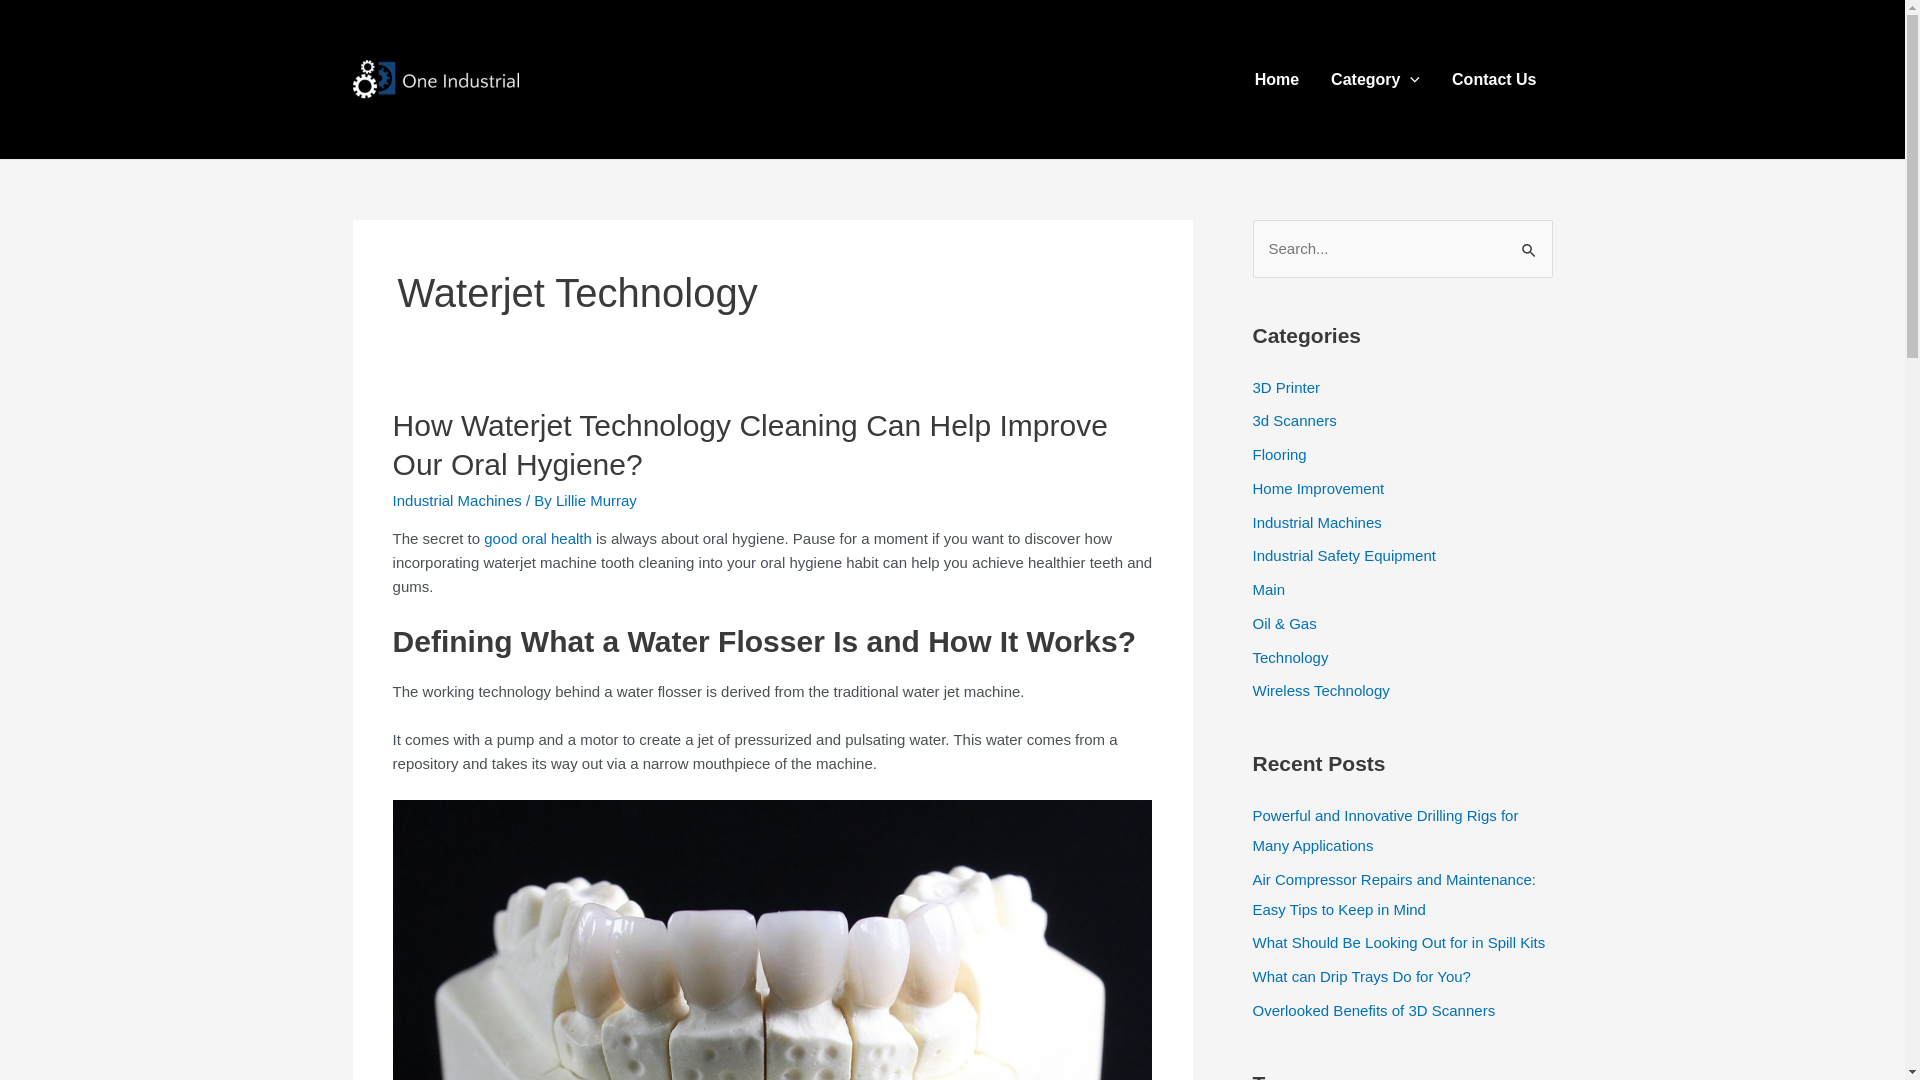 This screenshot has width=1920, height=1080. What do you see at coordinates (458, 500) in the screenshot?
I see `Industrial Machines` at bounding box center [458, 500].